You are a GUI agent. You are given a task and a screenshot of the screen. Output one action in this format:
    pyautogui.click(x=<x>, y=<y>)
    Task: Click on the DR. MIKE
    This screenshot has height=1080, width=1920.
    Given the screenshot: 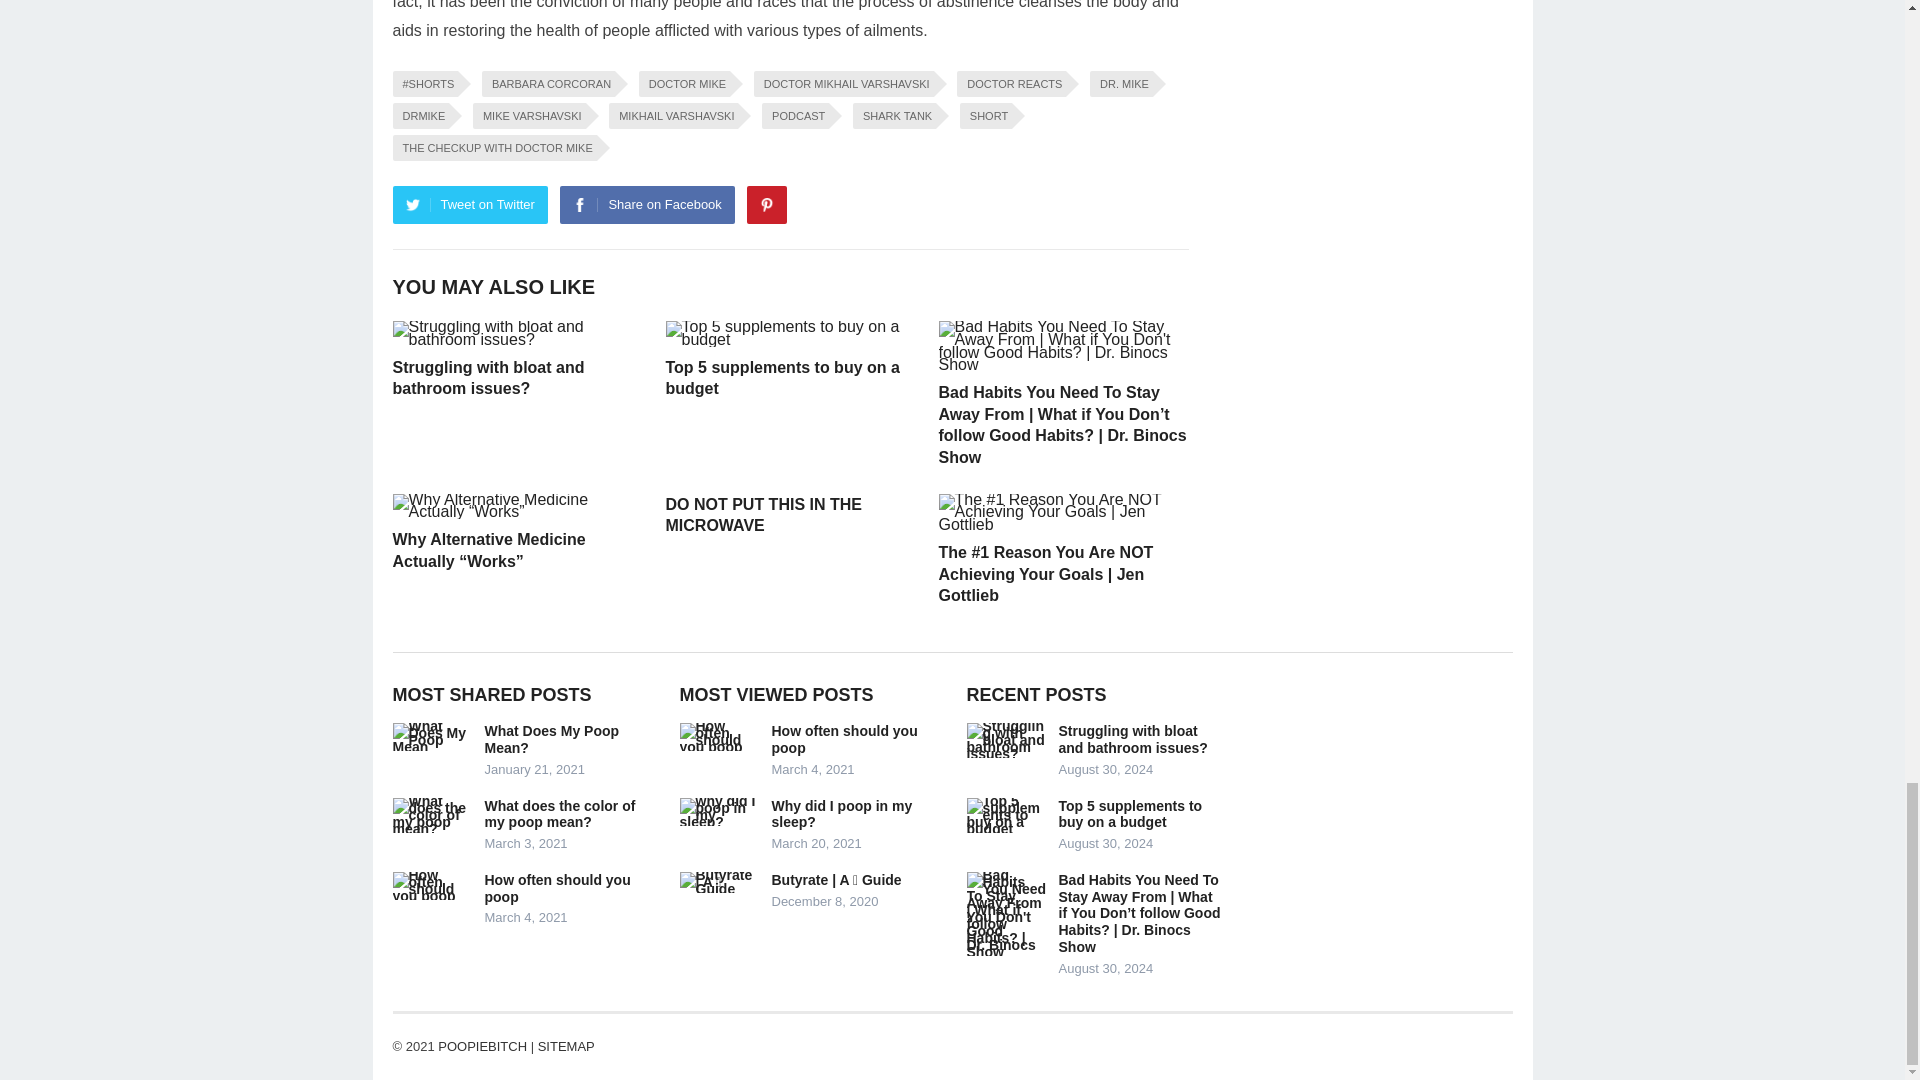 What is the action you would take?
    pyautogui.click(x=1122, y=84)
    